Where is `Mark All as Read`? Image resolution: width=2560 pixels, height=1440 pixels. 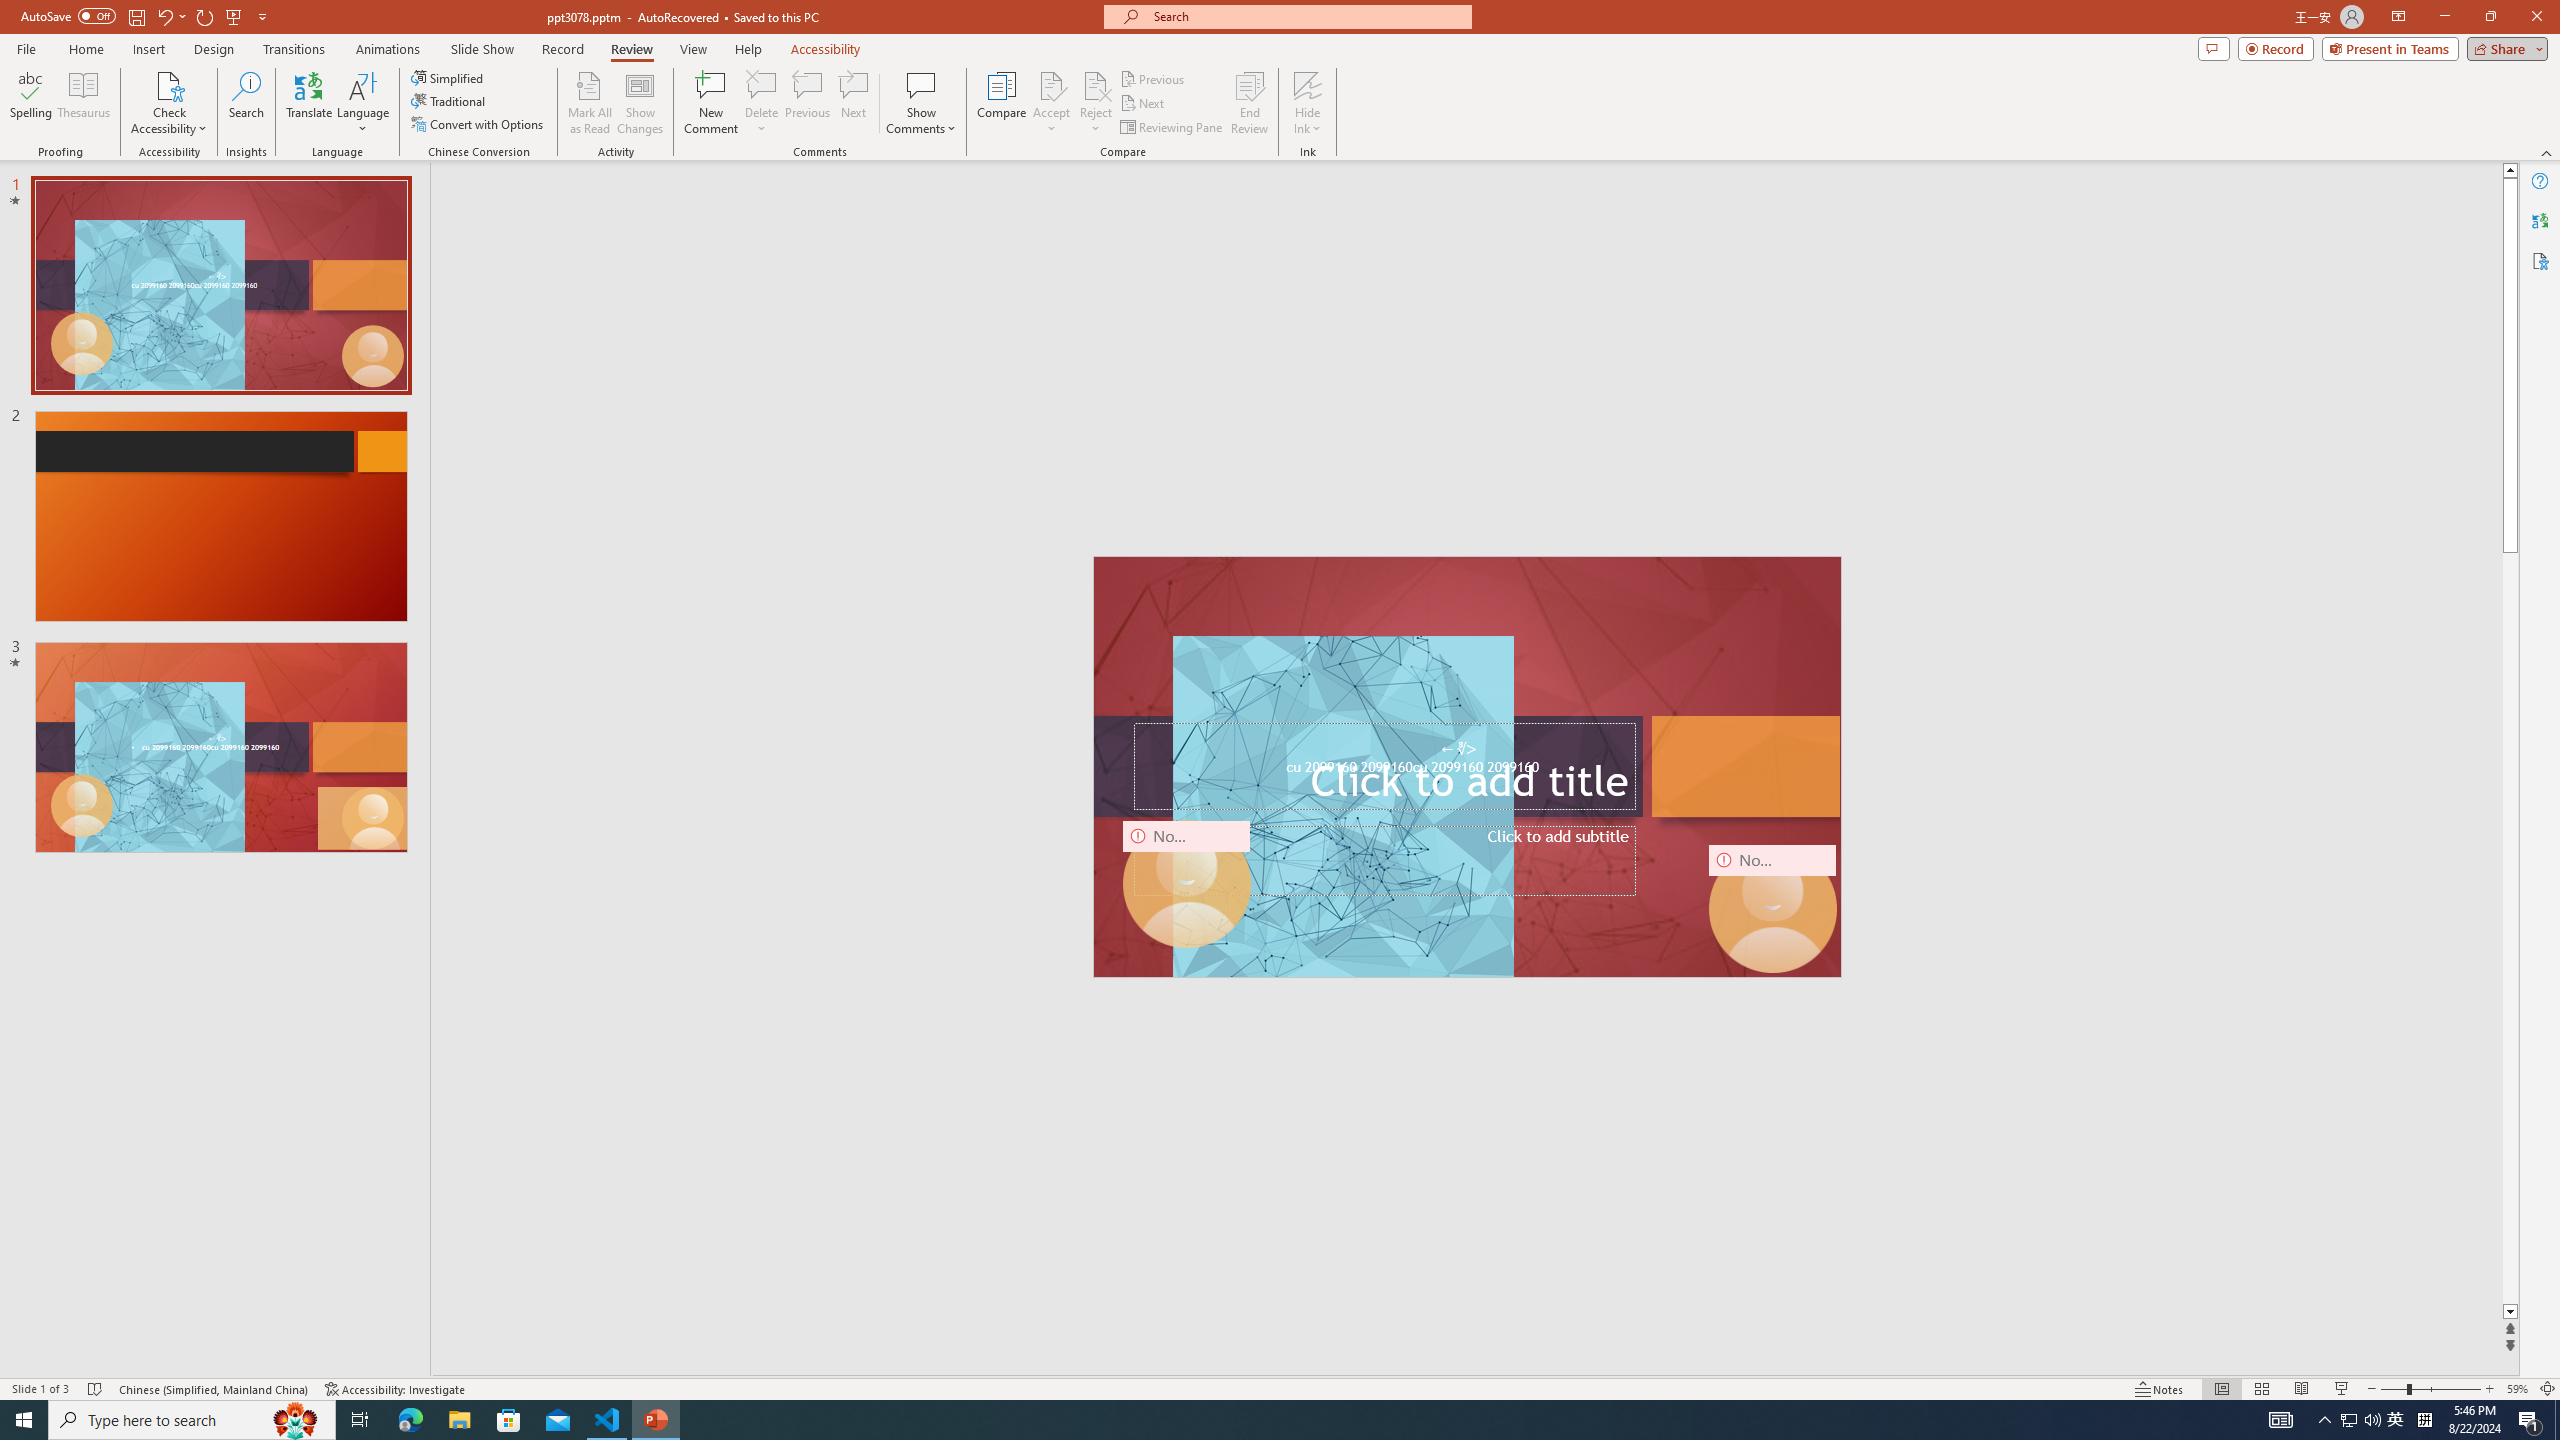
Mark All as Read is located at coordinates (590, 103).